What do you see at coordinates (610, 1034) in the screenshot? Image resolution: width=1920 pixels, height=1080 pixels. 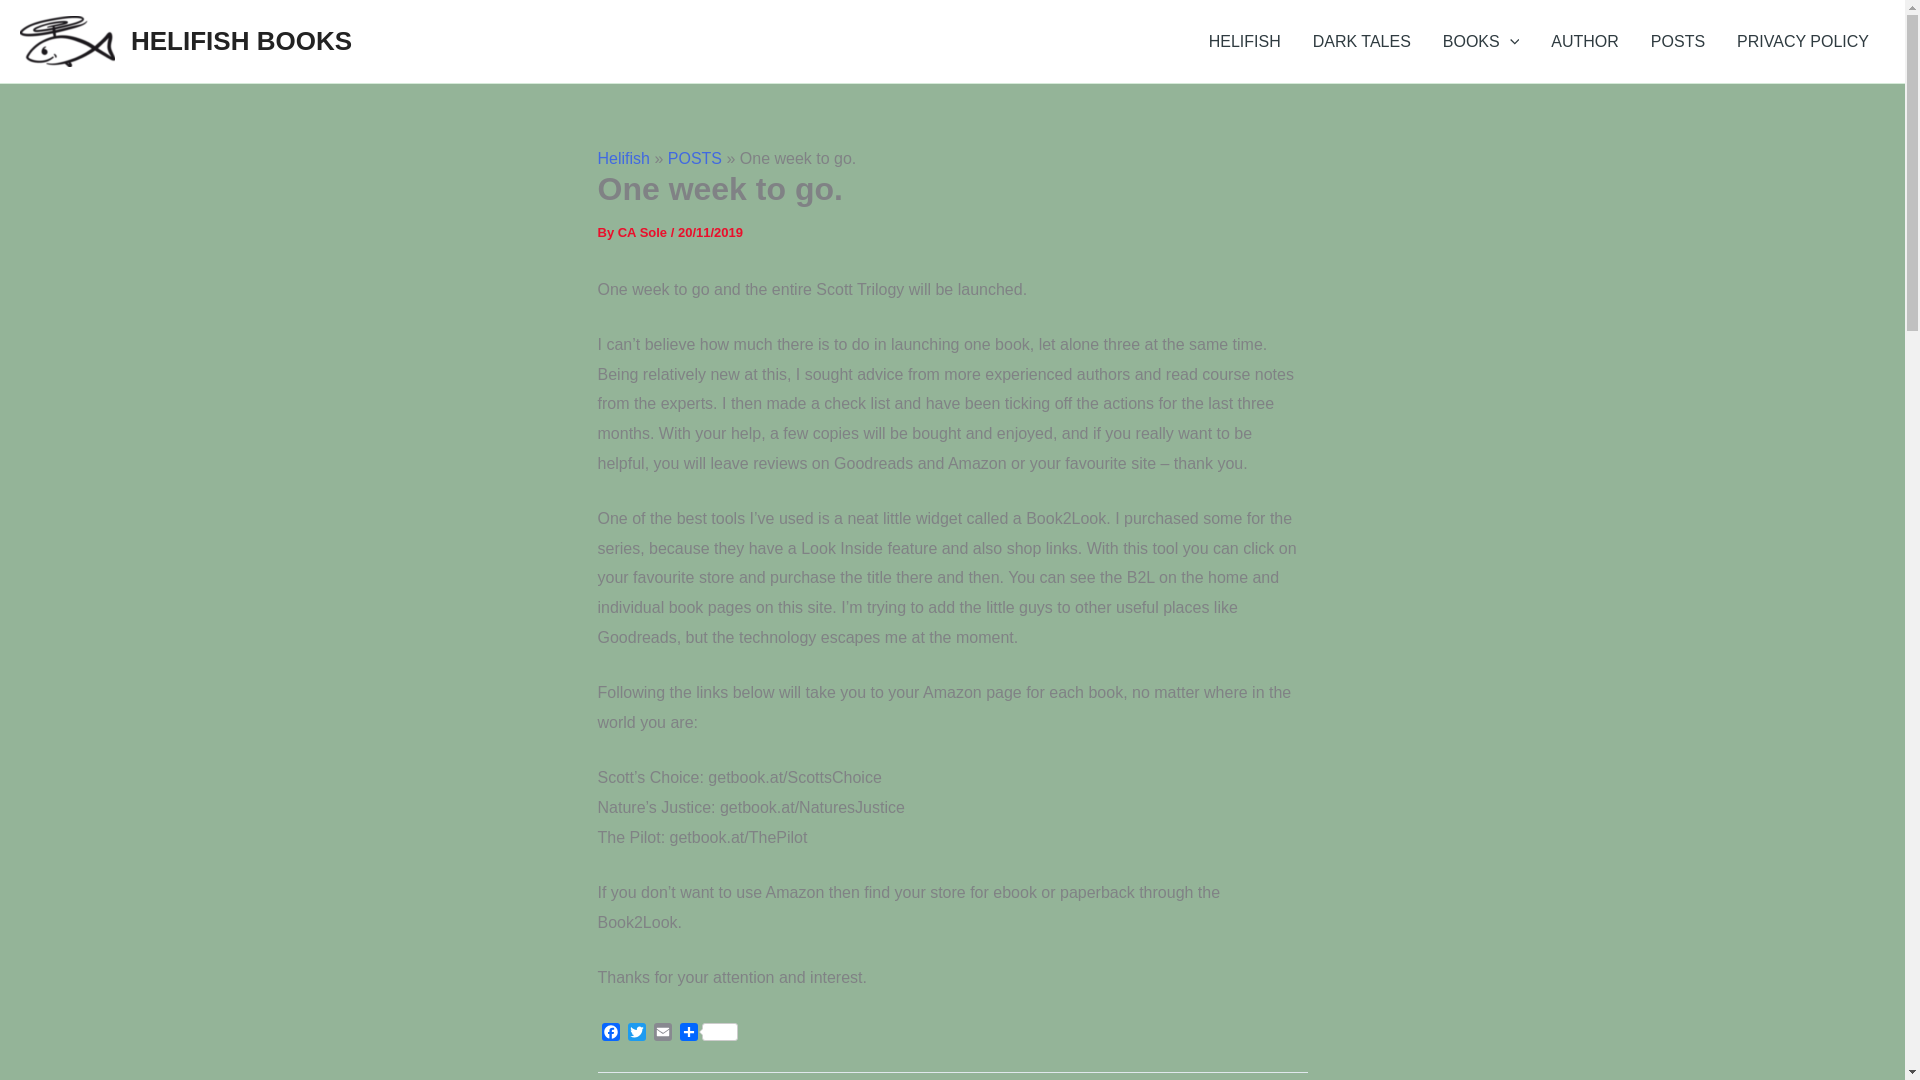 I see `Facebook` at bounding box center [610, 1034].